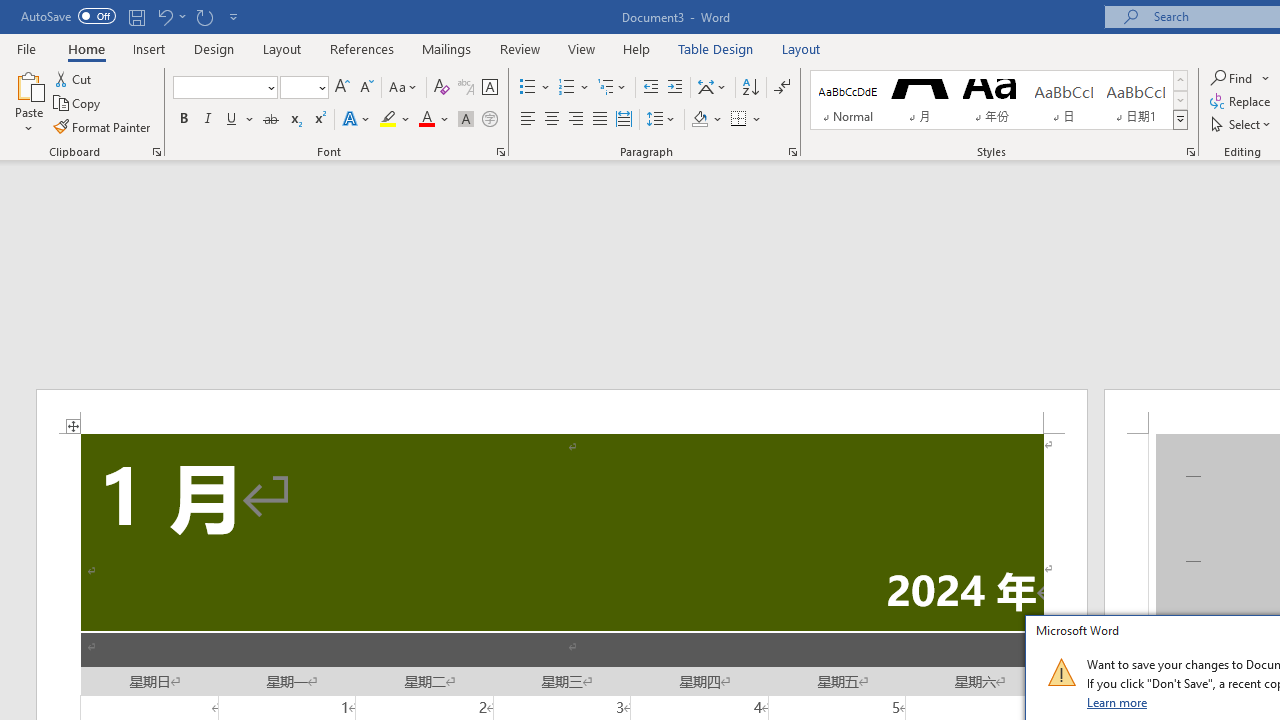 Image resolution: width=1280 pixels, height=720 pixels. I want to click on Styles..., so click(1190, 152).